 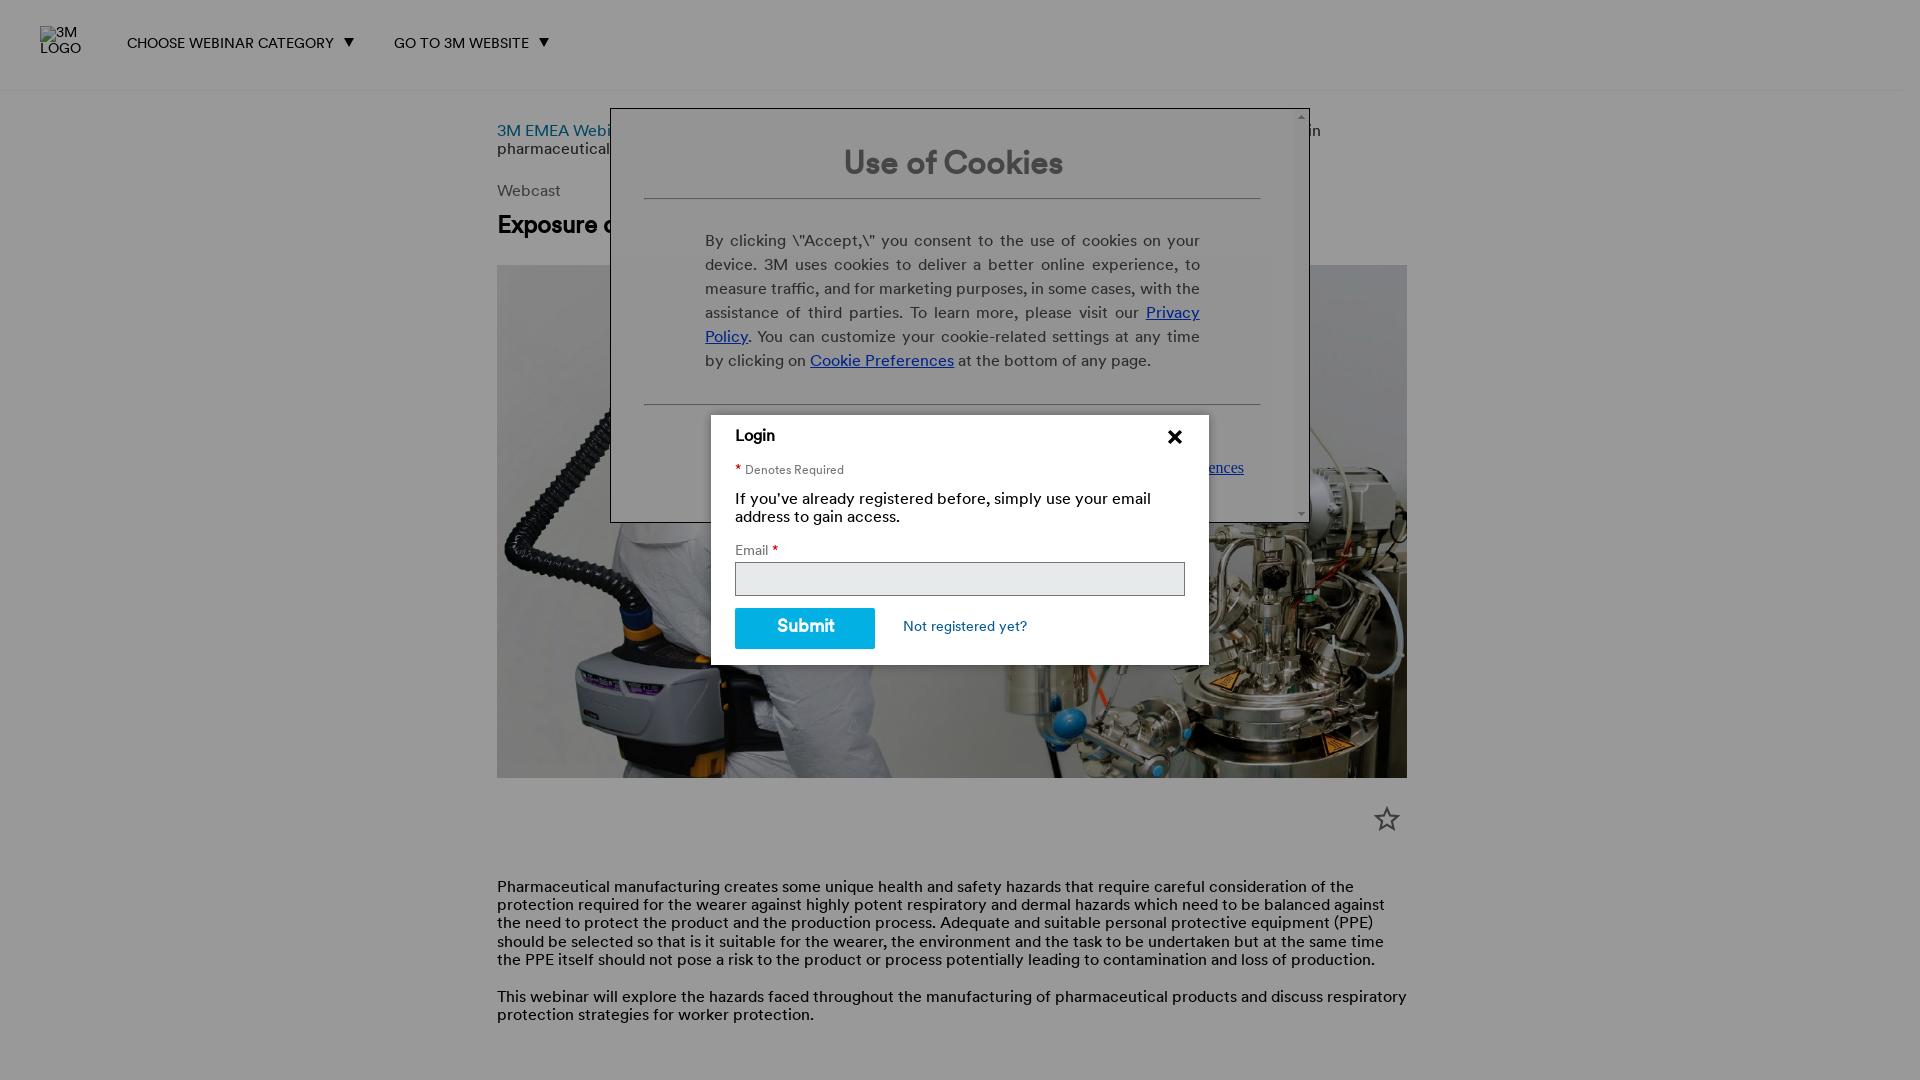 What do you see at coordinates (965, 628) in the screenshot?
I see `Not registered yet?` at bounding box center [965, 628].